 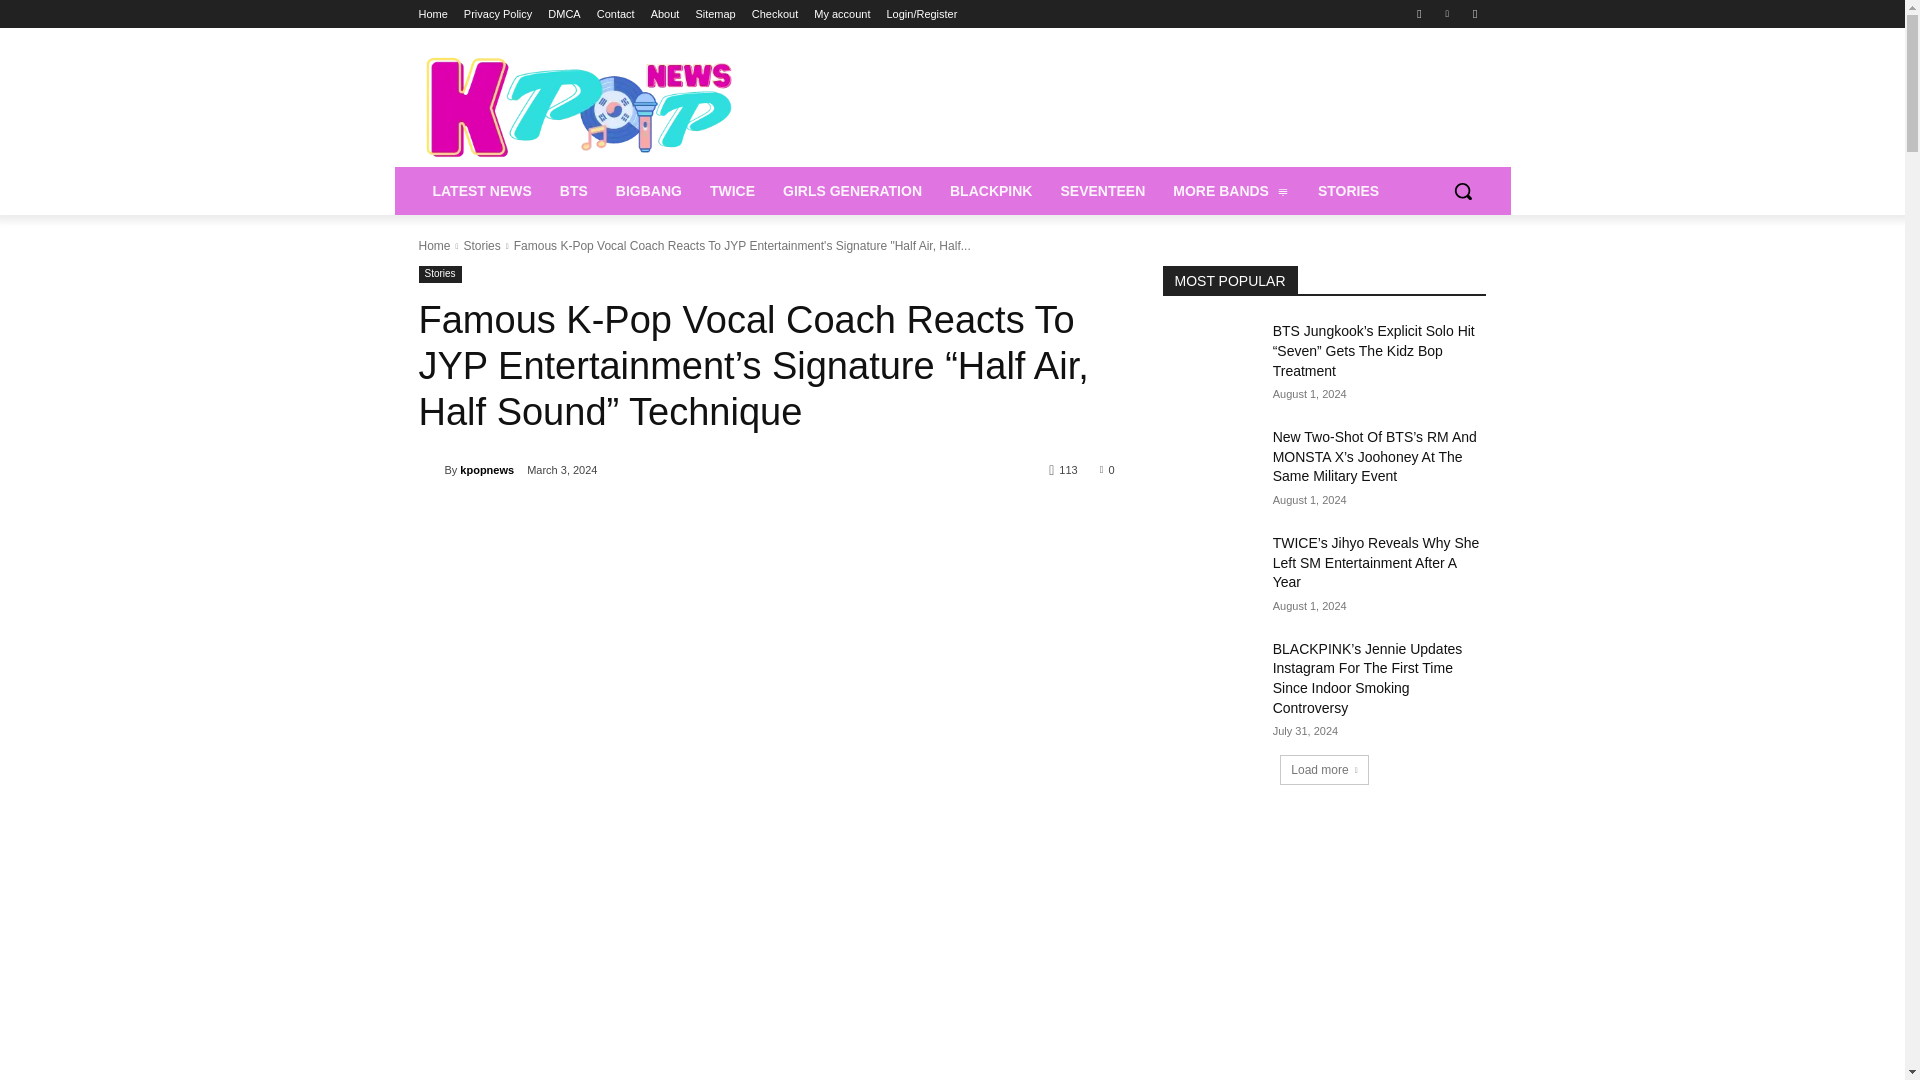 What do you see at coordinates (578, 106) in the screenshot?
I see `KPOP News Logo` at bounding box center [578, 106].